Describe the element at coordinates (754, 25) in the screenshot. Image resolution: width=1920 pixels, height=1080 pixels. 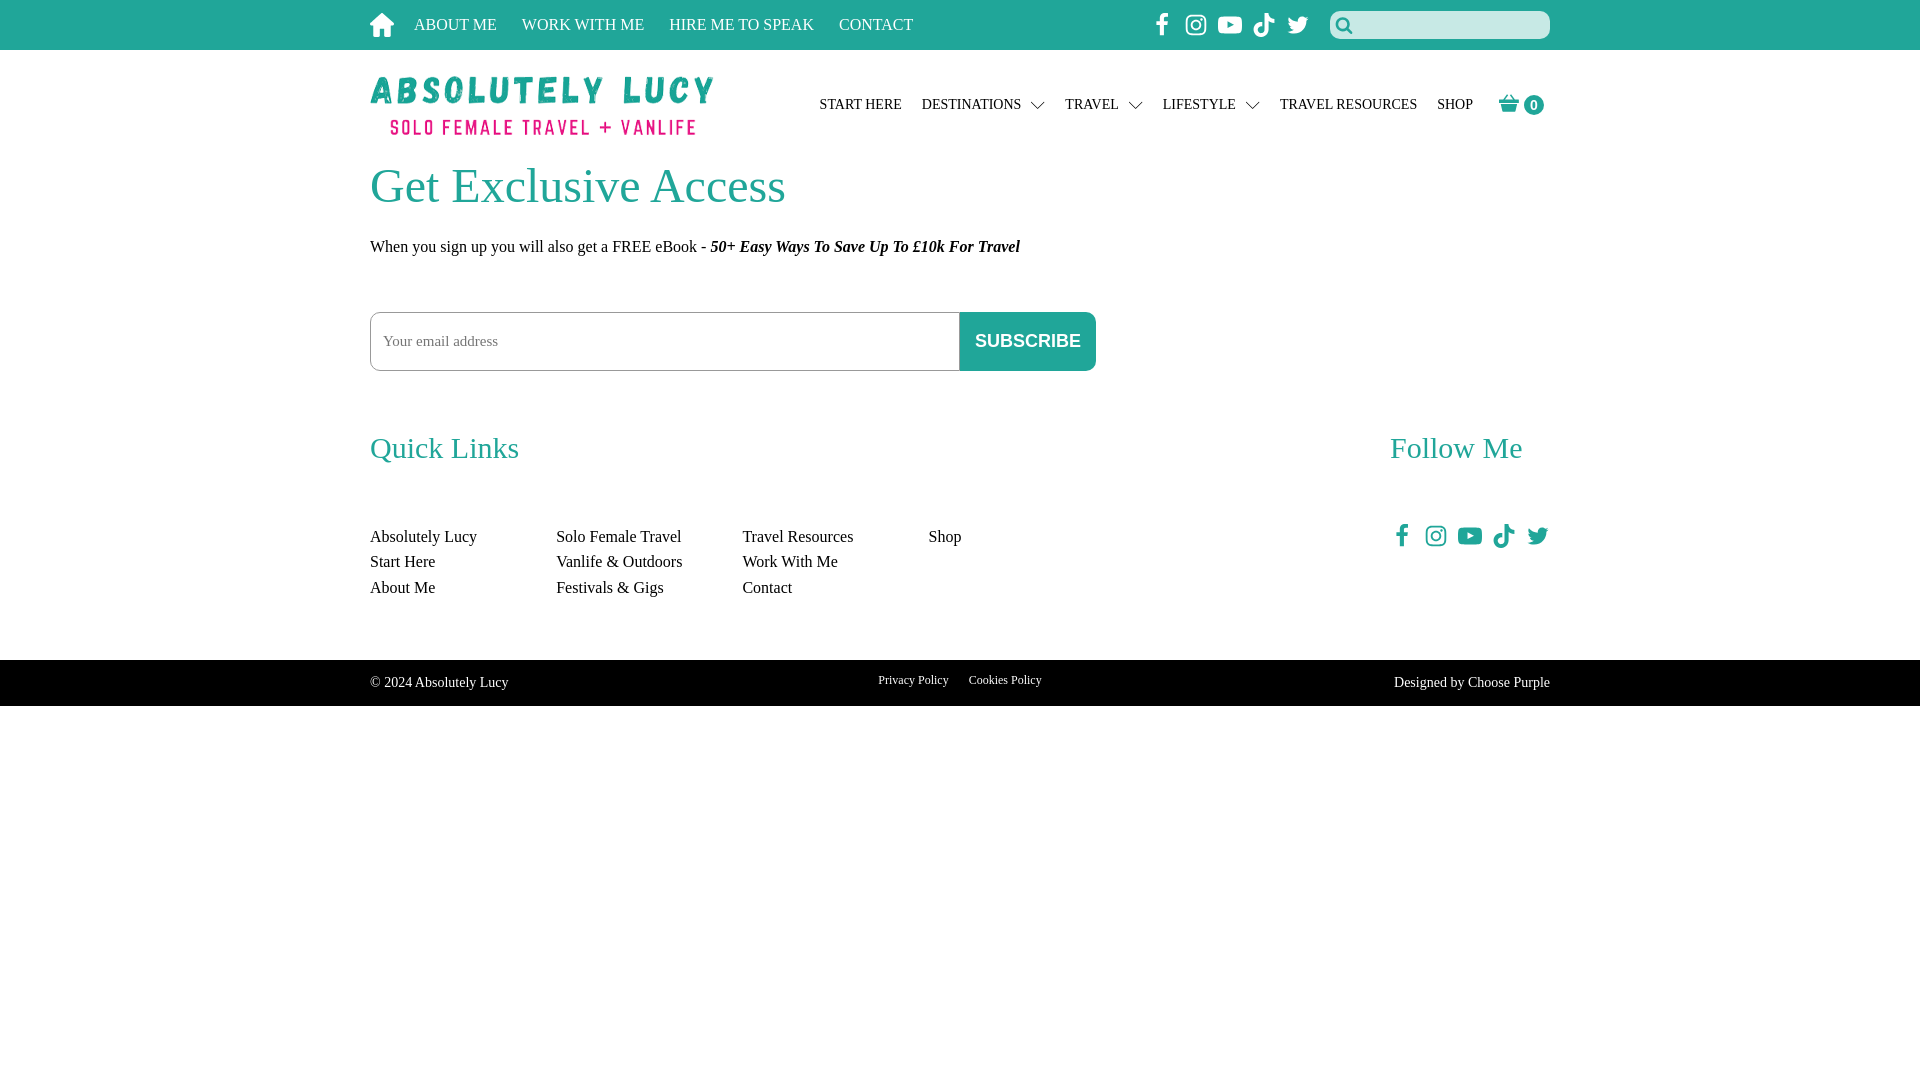
I see `HIRE ME TO SPEAK` at that location.